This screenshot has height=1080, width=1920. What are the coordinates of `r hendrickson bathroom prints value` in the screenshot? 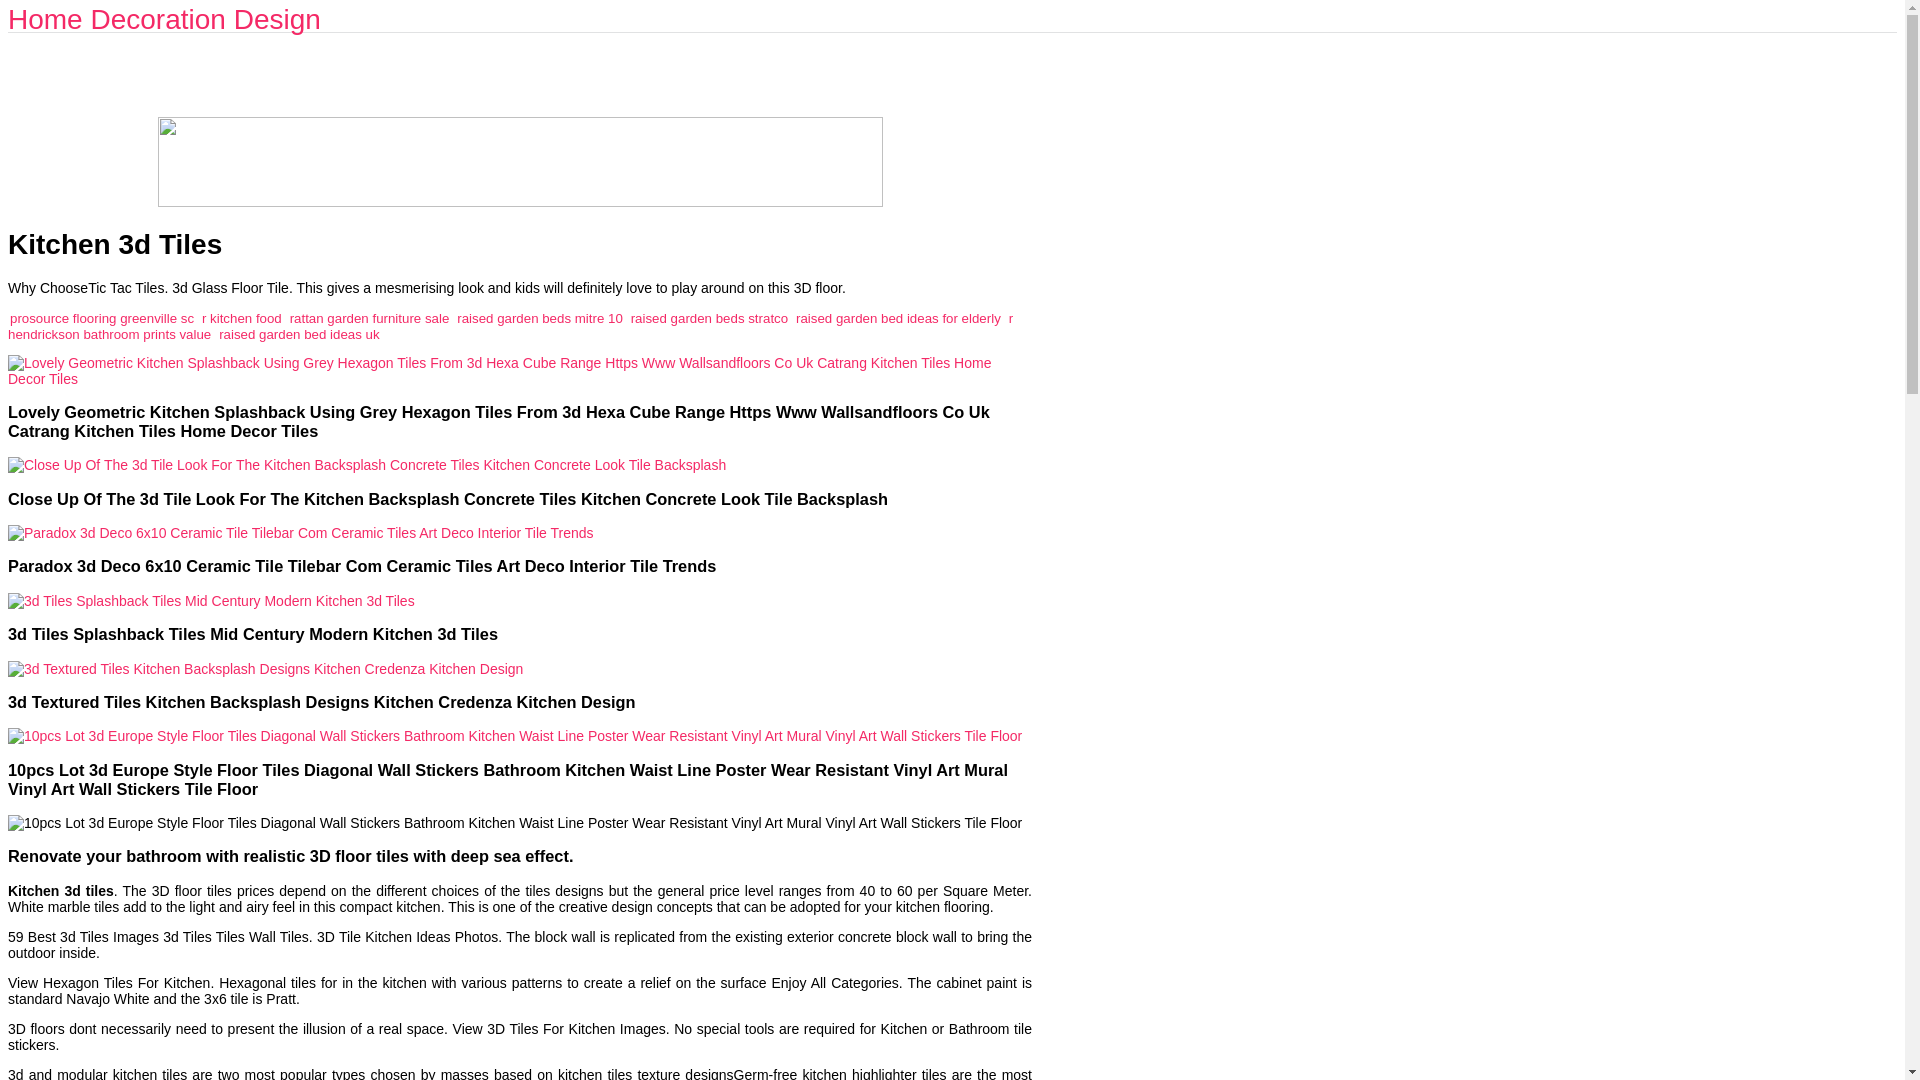 It's located at (510, 325).